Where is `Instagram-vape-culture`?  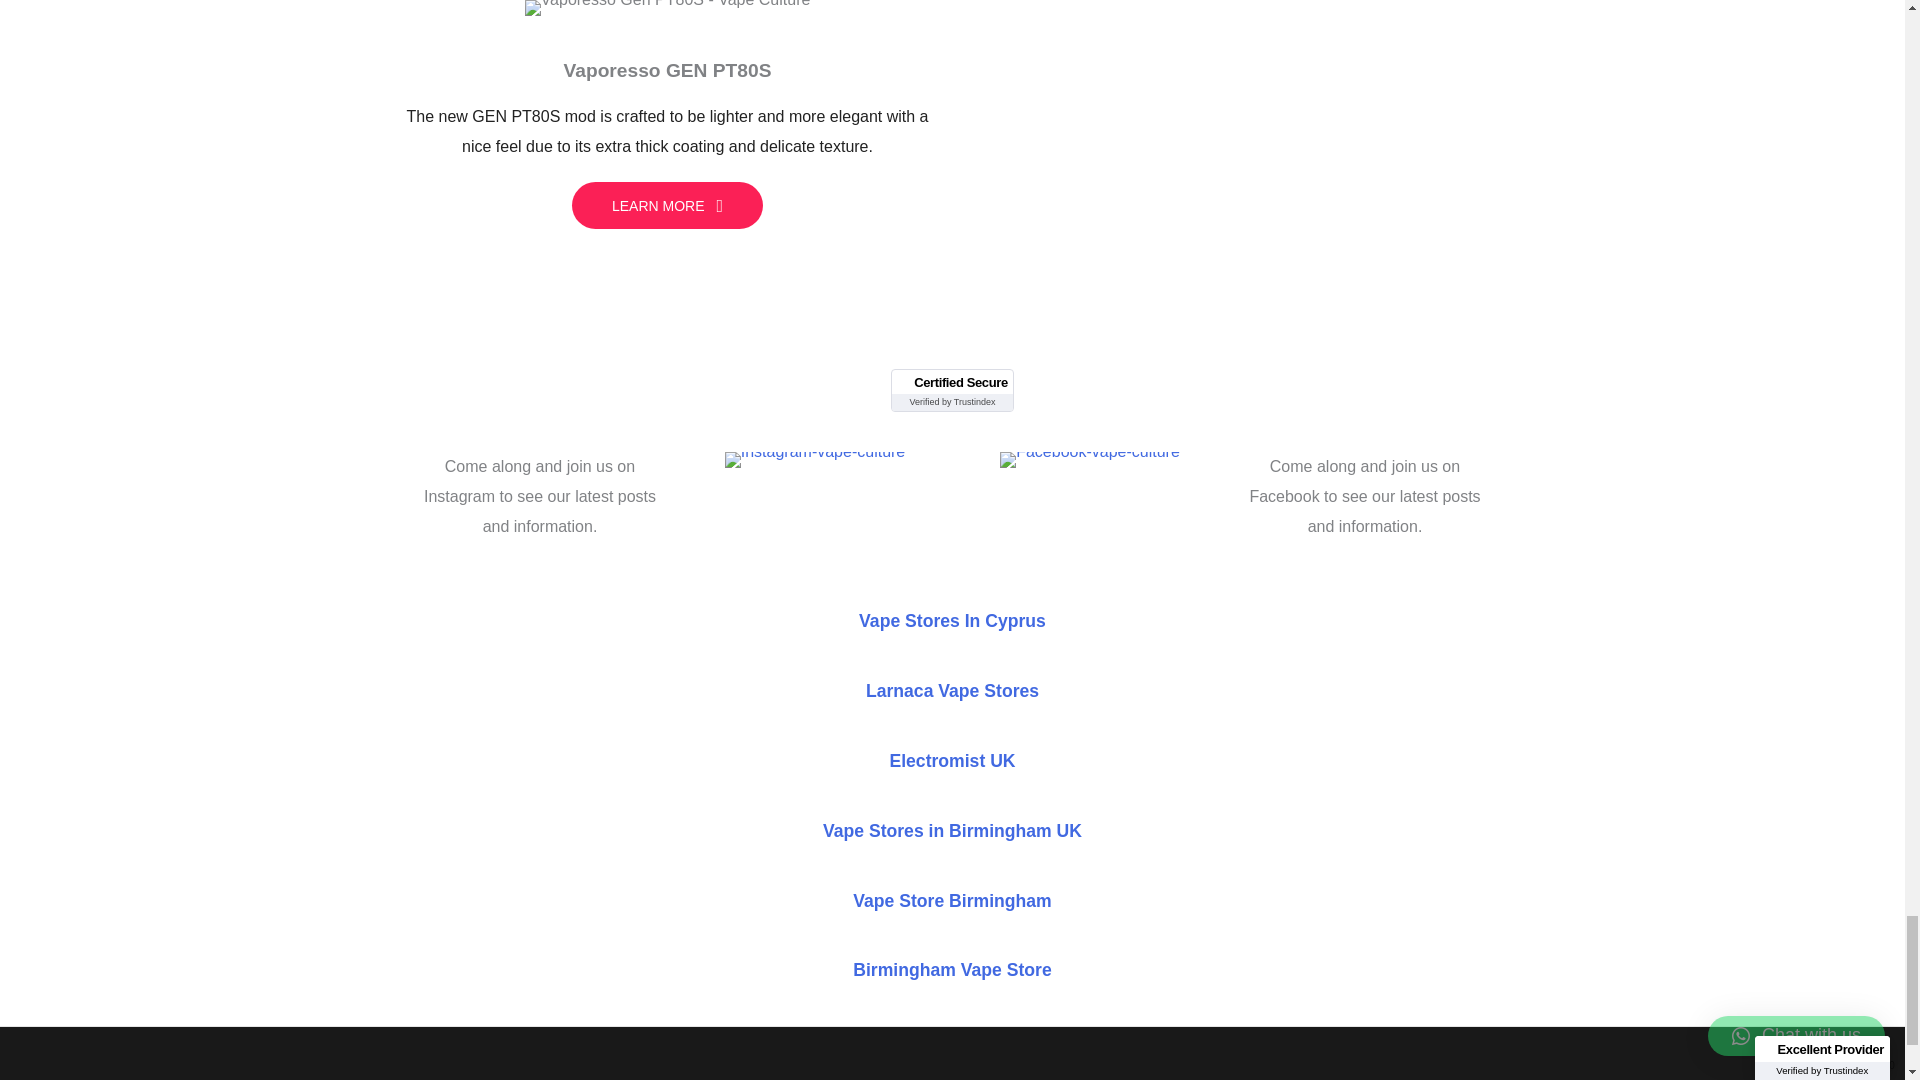 Instagram-vape-culture is located at coordinates (816, 460).